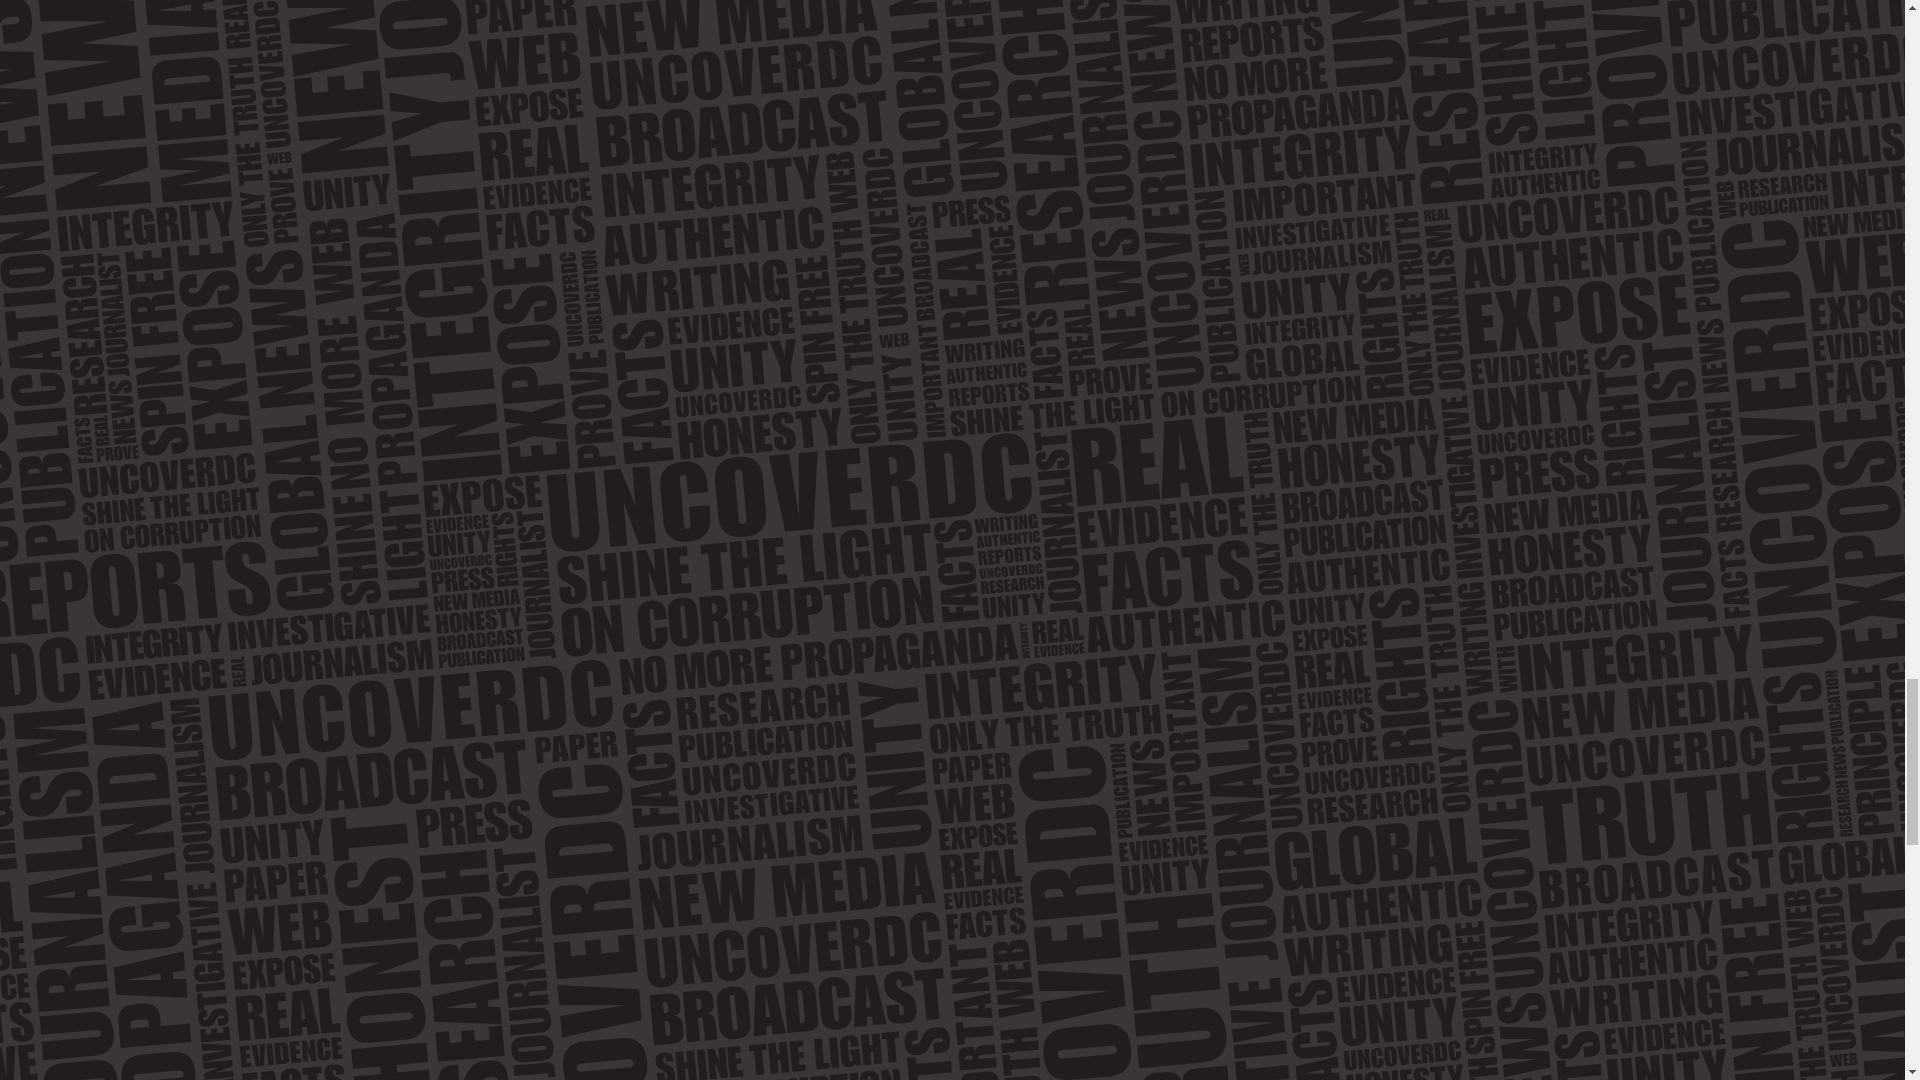  What do you see at coordinates (128, 639) in the screenshot?
I see `Gab` at bounding box center [128, 639].